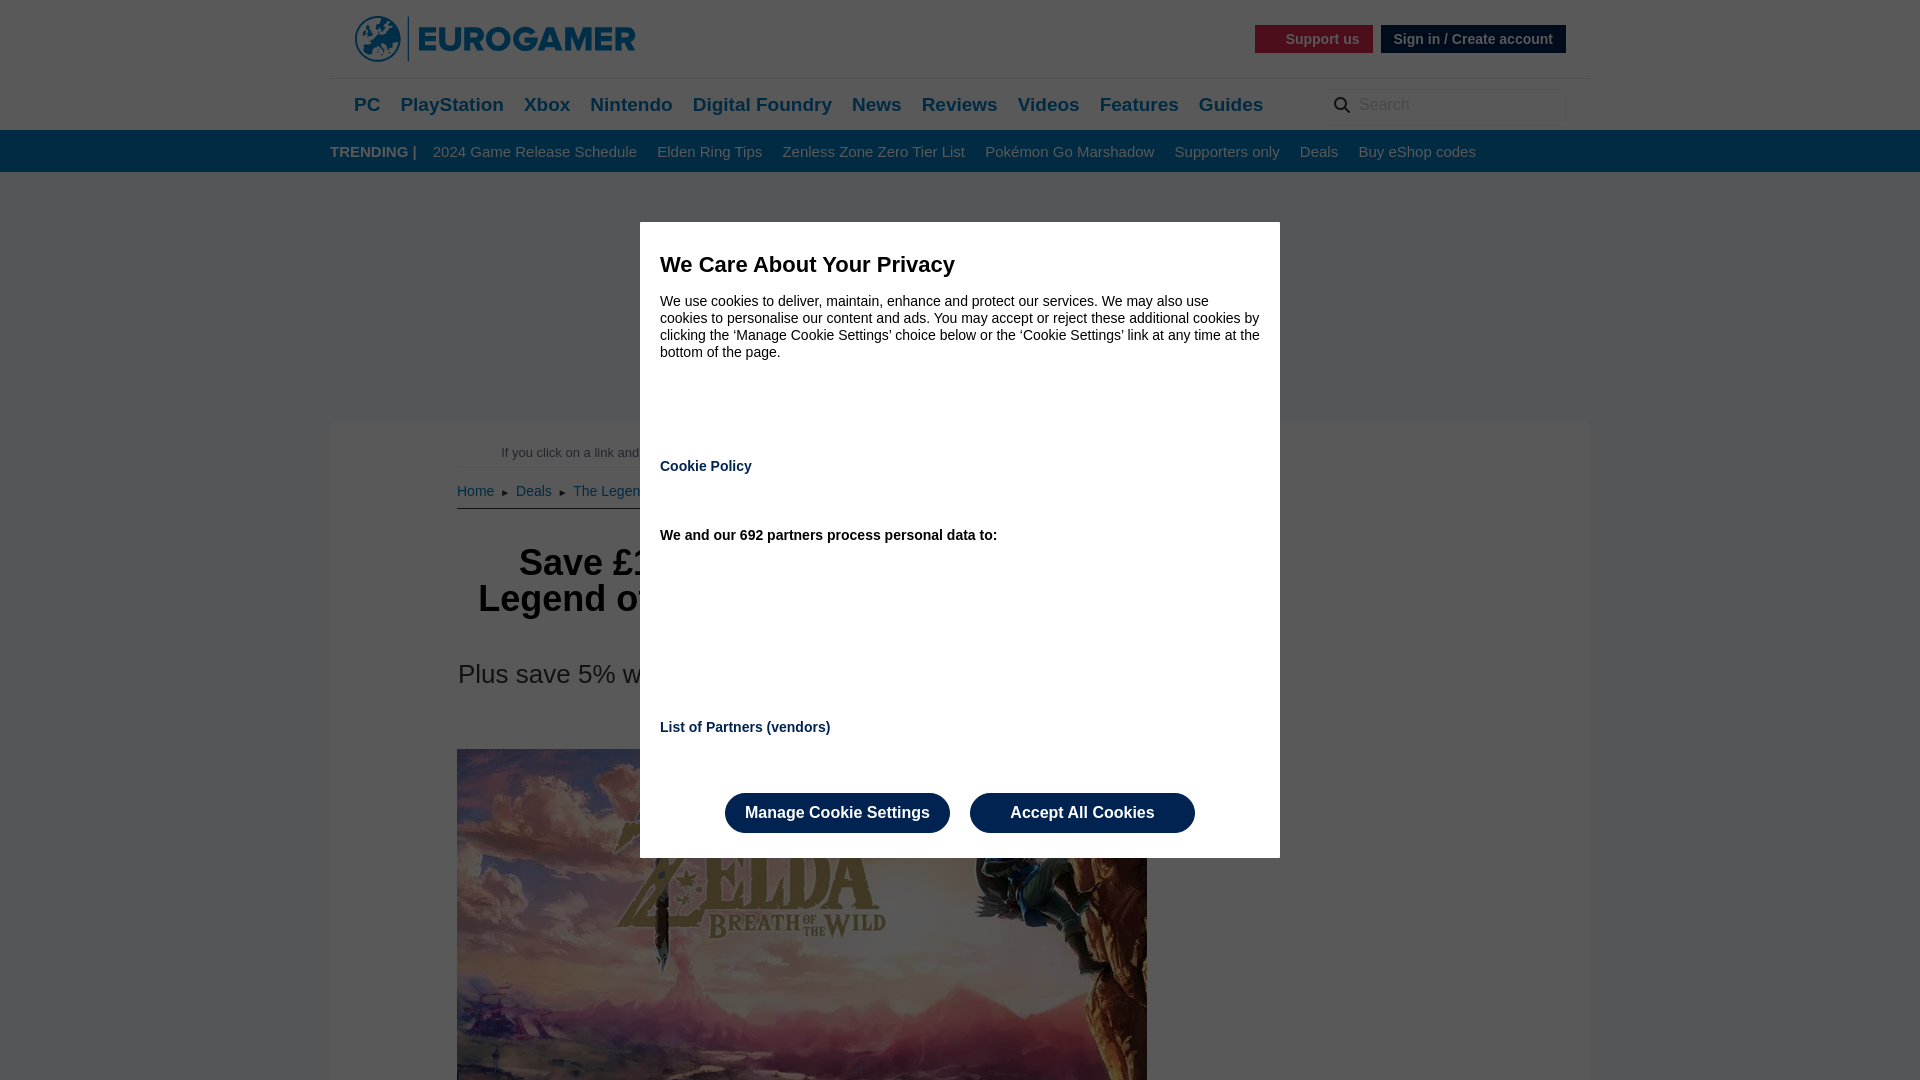  I want to click on Deals, so click(1318, 152).